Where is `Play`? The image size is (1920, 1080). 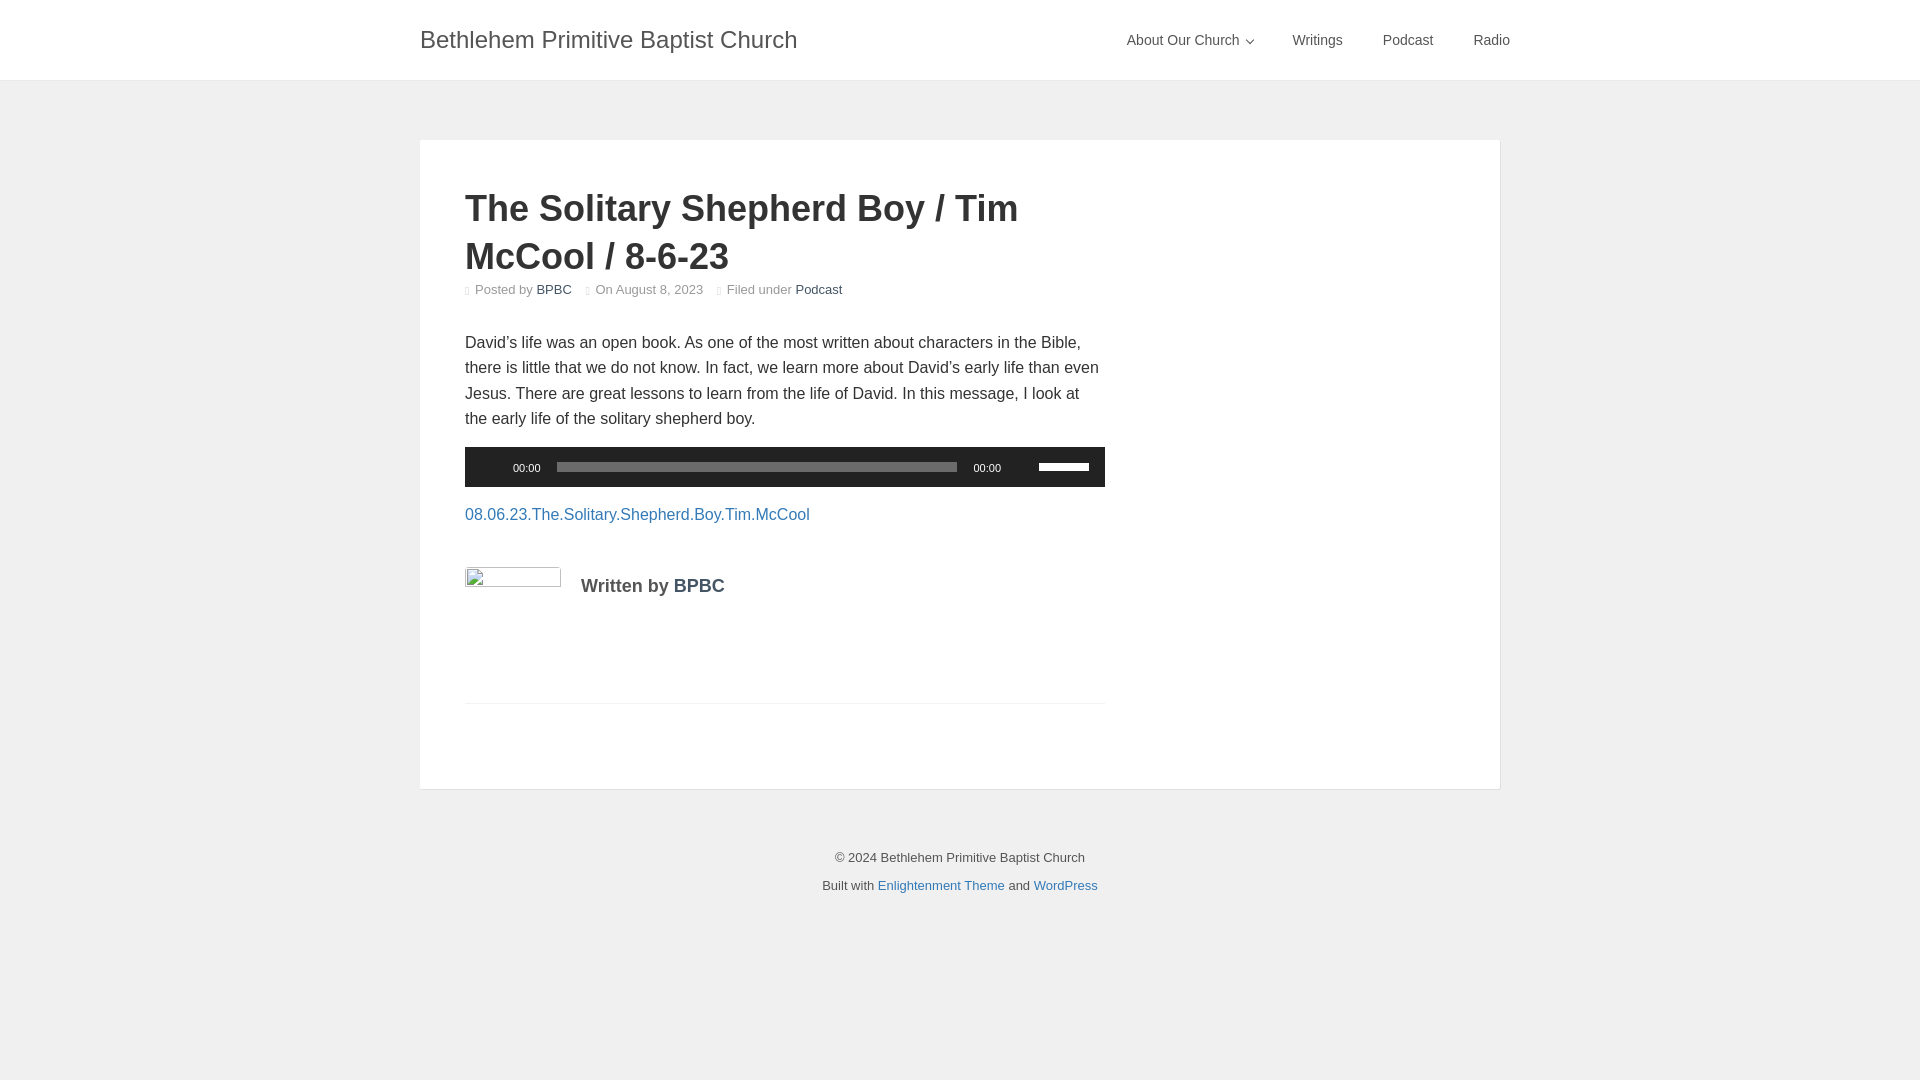 Play is located at coordinates (491, 466).